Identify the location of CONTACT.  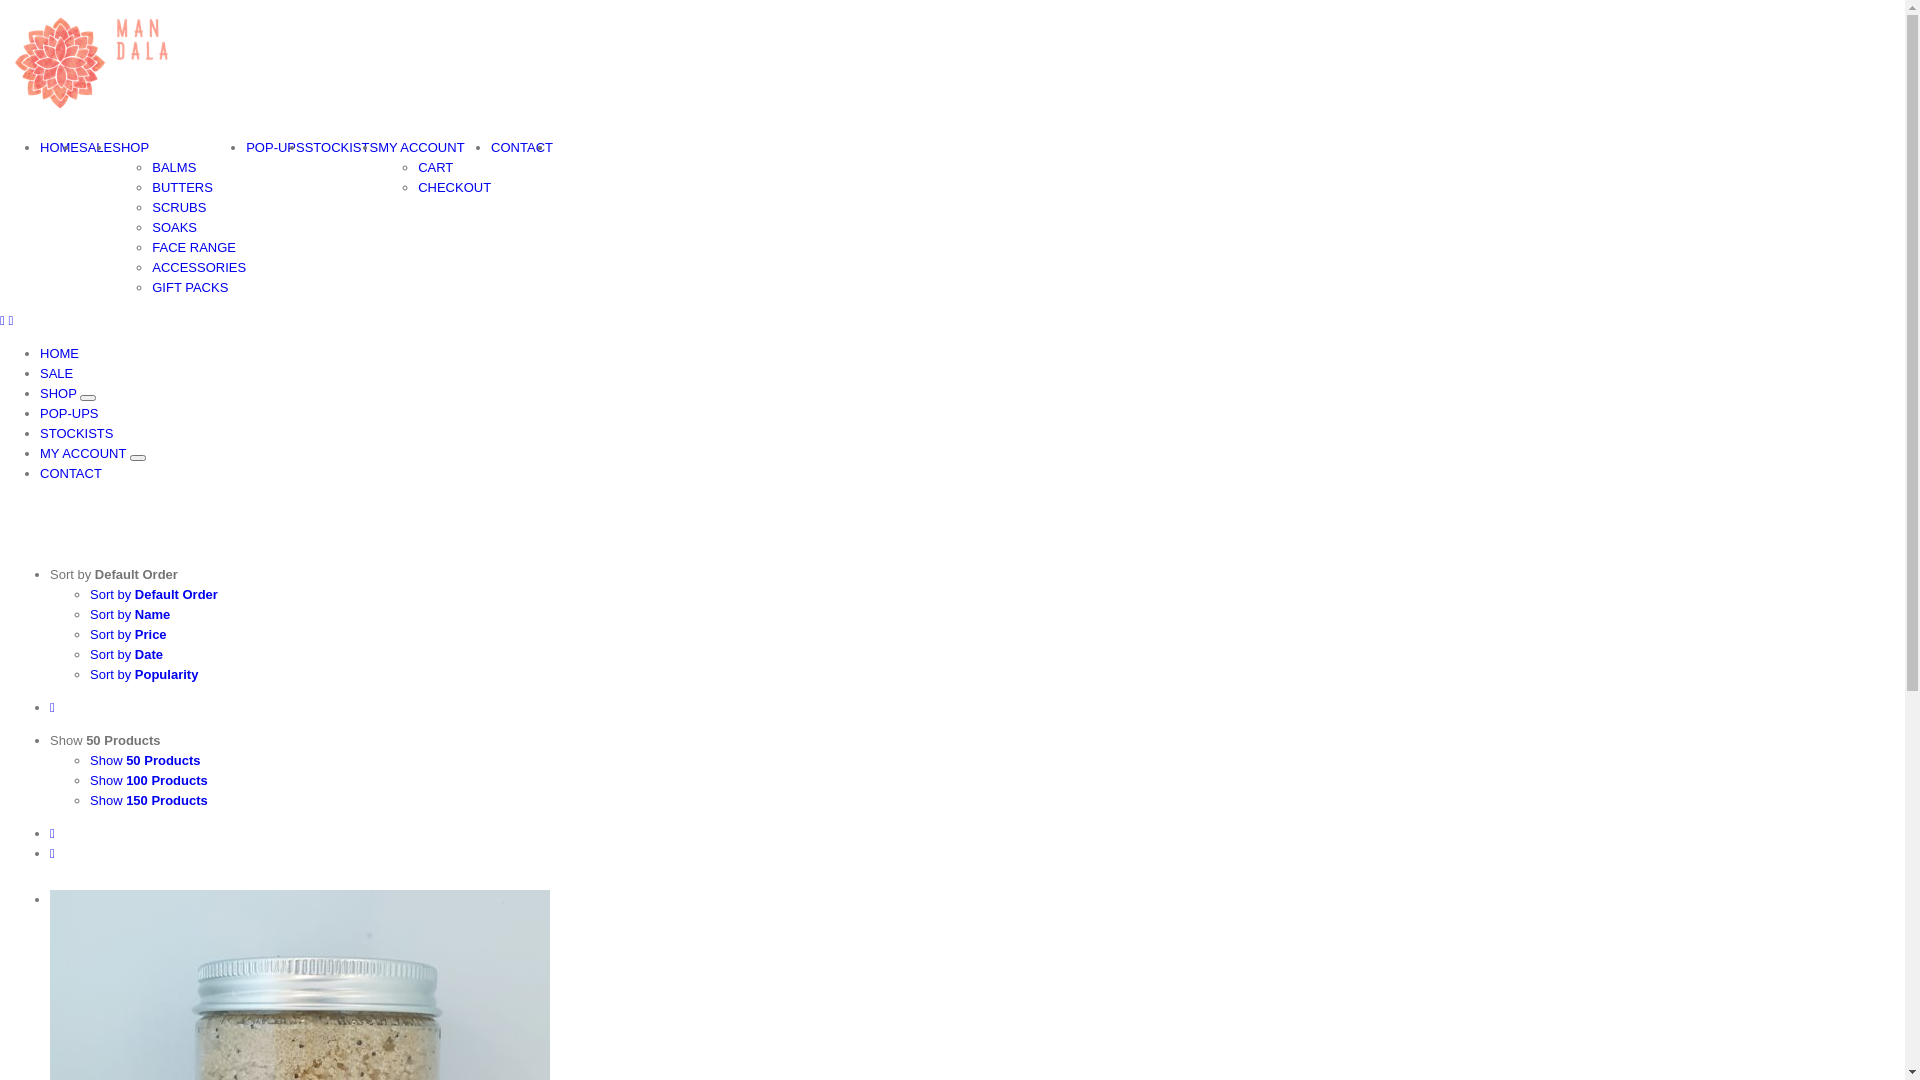
(71, 474).